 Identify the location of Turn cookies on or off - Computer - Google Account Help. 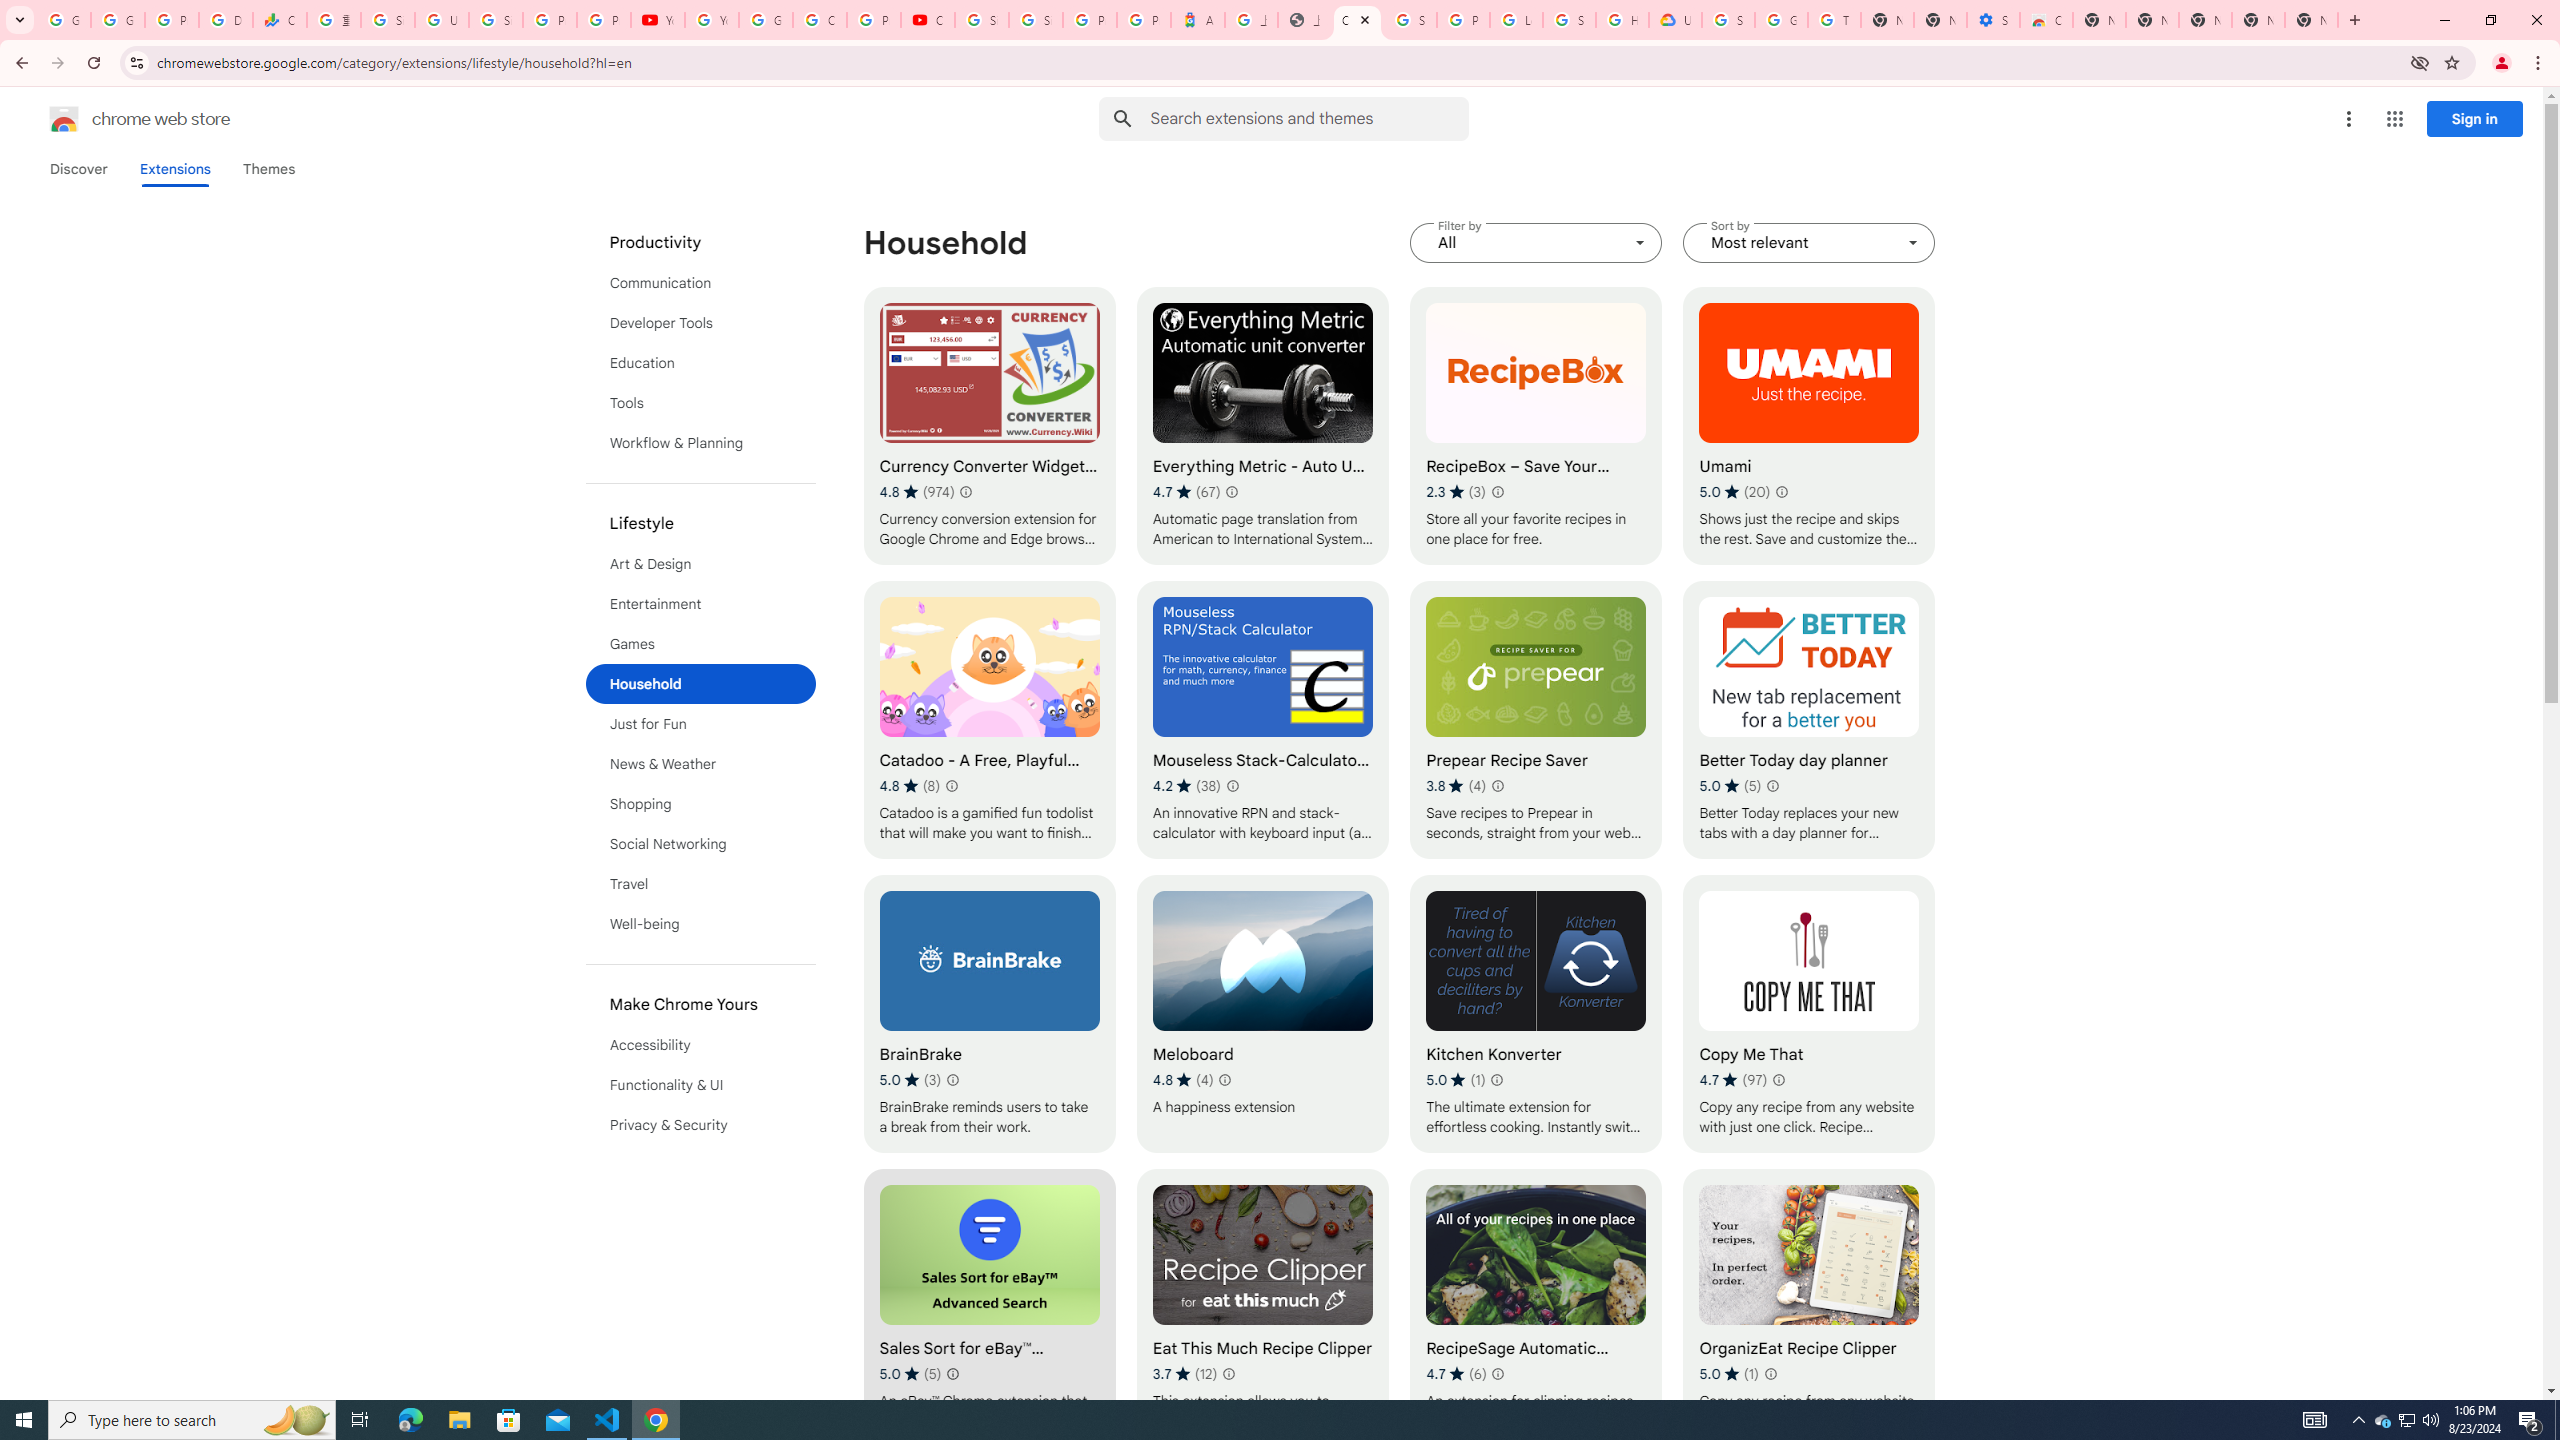
(1834, 20).